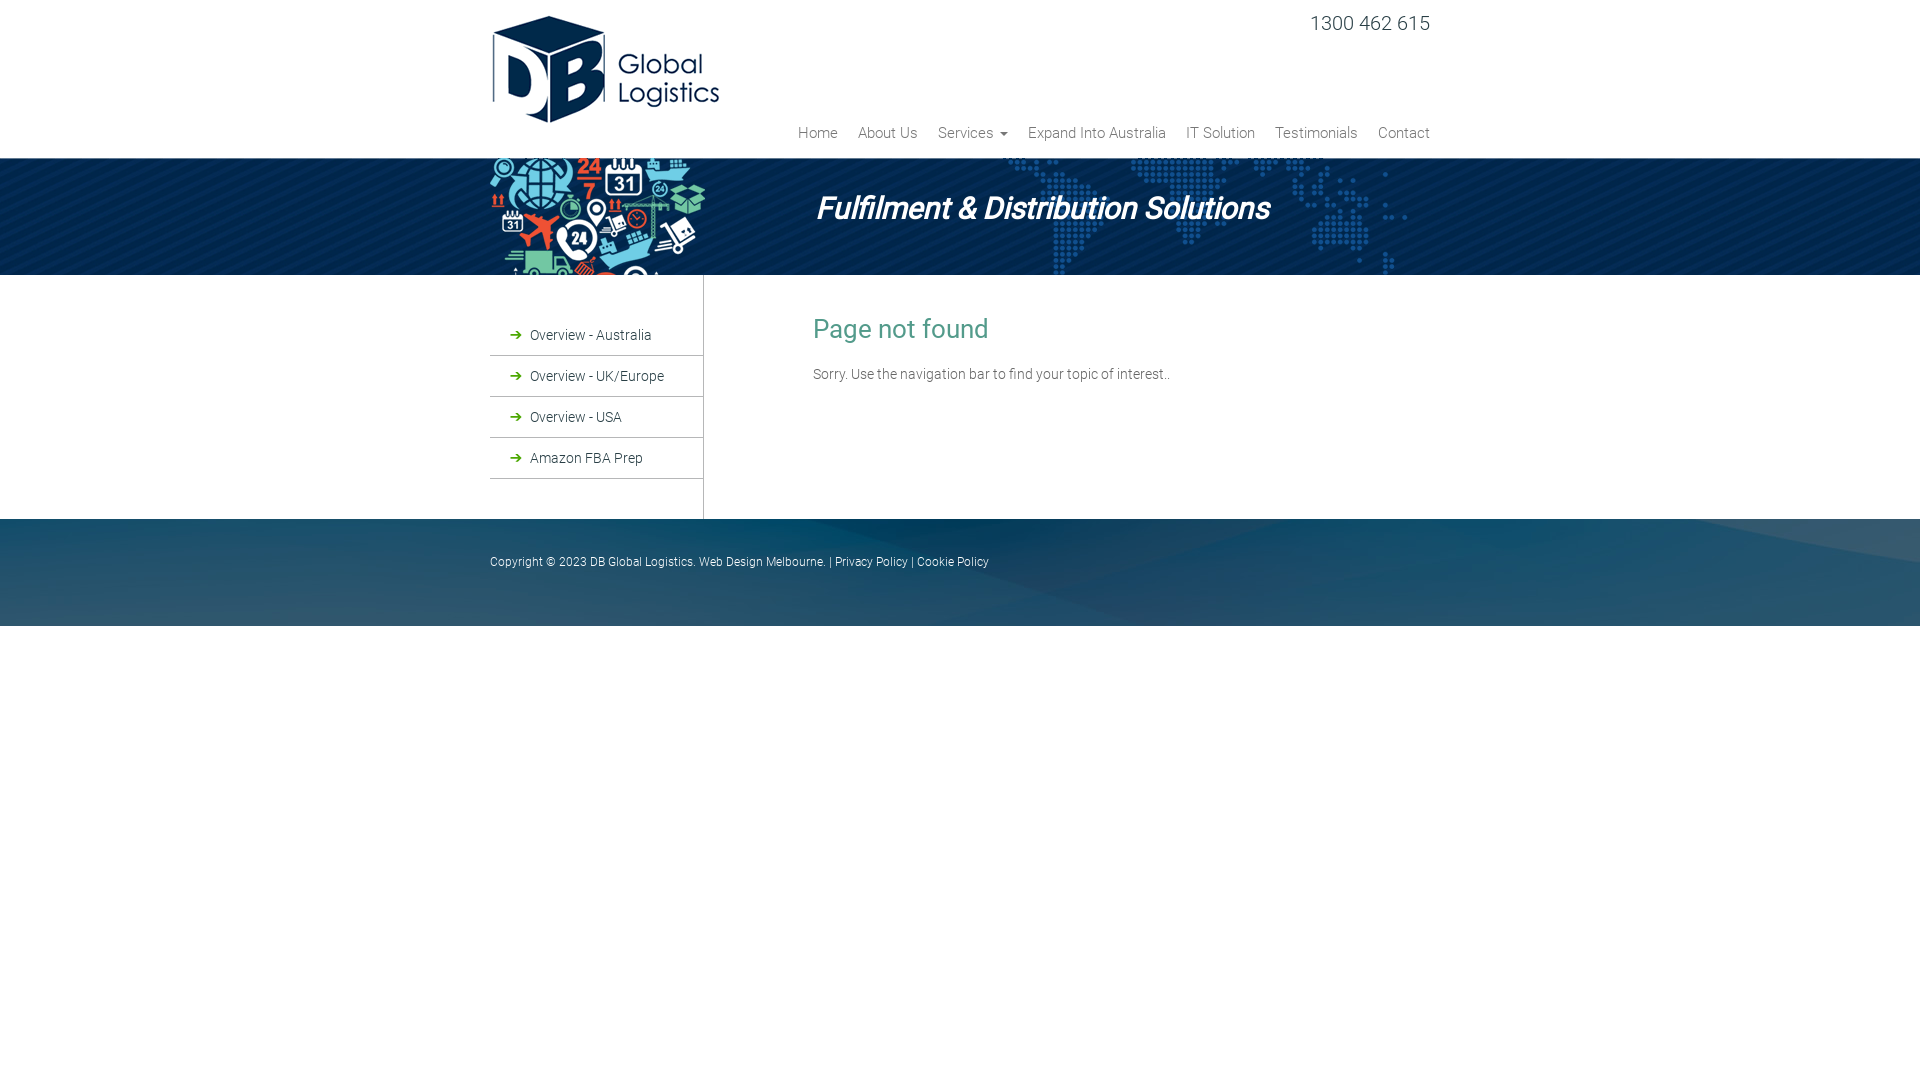 This screenshot has width=1920, height=1080. What do you see at coordinates (596, 335) in the screenshot?
I see `Overview - Australia` at bounding box center [596, 335].